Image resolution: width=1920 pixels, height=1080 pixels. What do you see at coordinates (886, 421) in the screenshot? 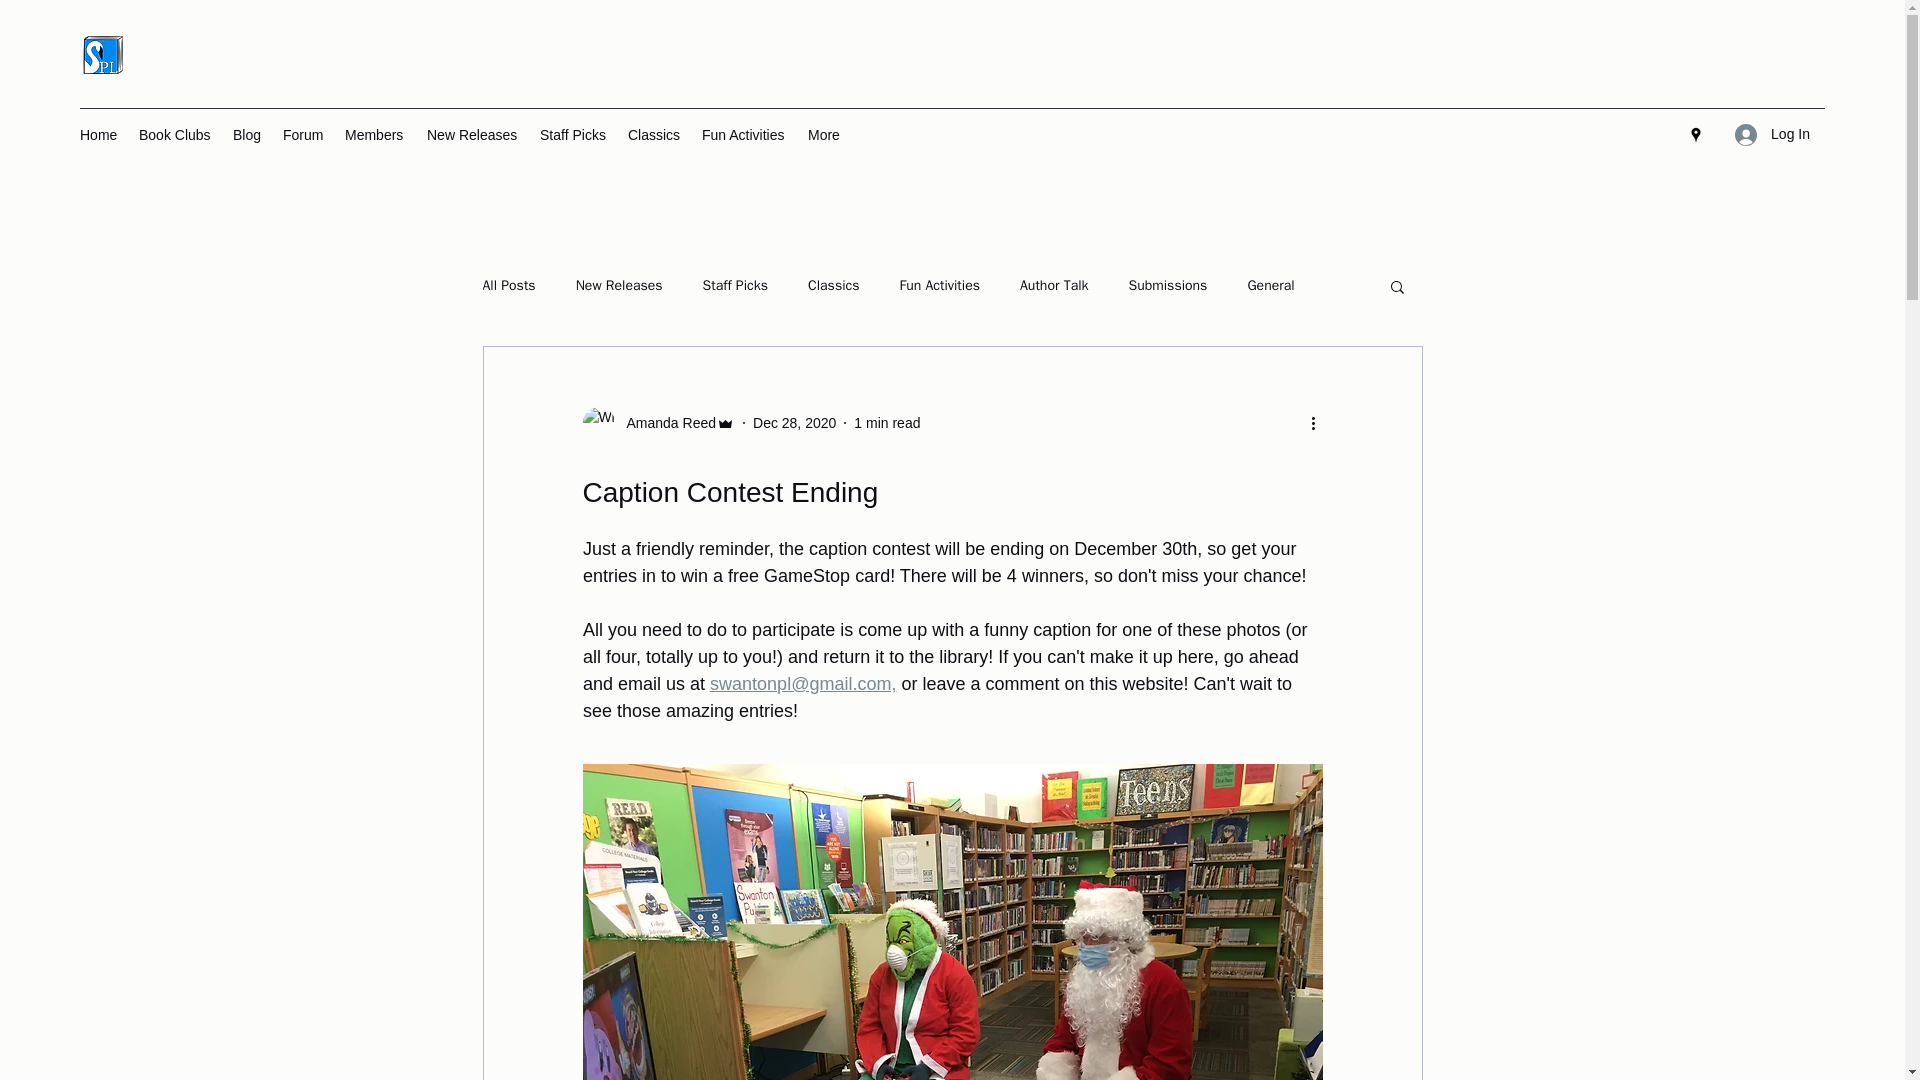
I see `1 min read` at bounding box center [886, 421].